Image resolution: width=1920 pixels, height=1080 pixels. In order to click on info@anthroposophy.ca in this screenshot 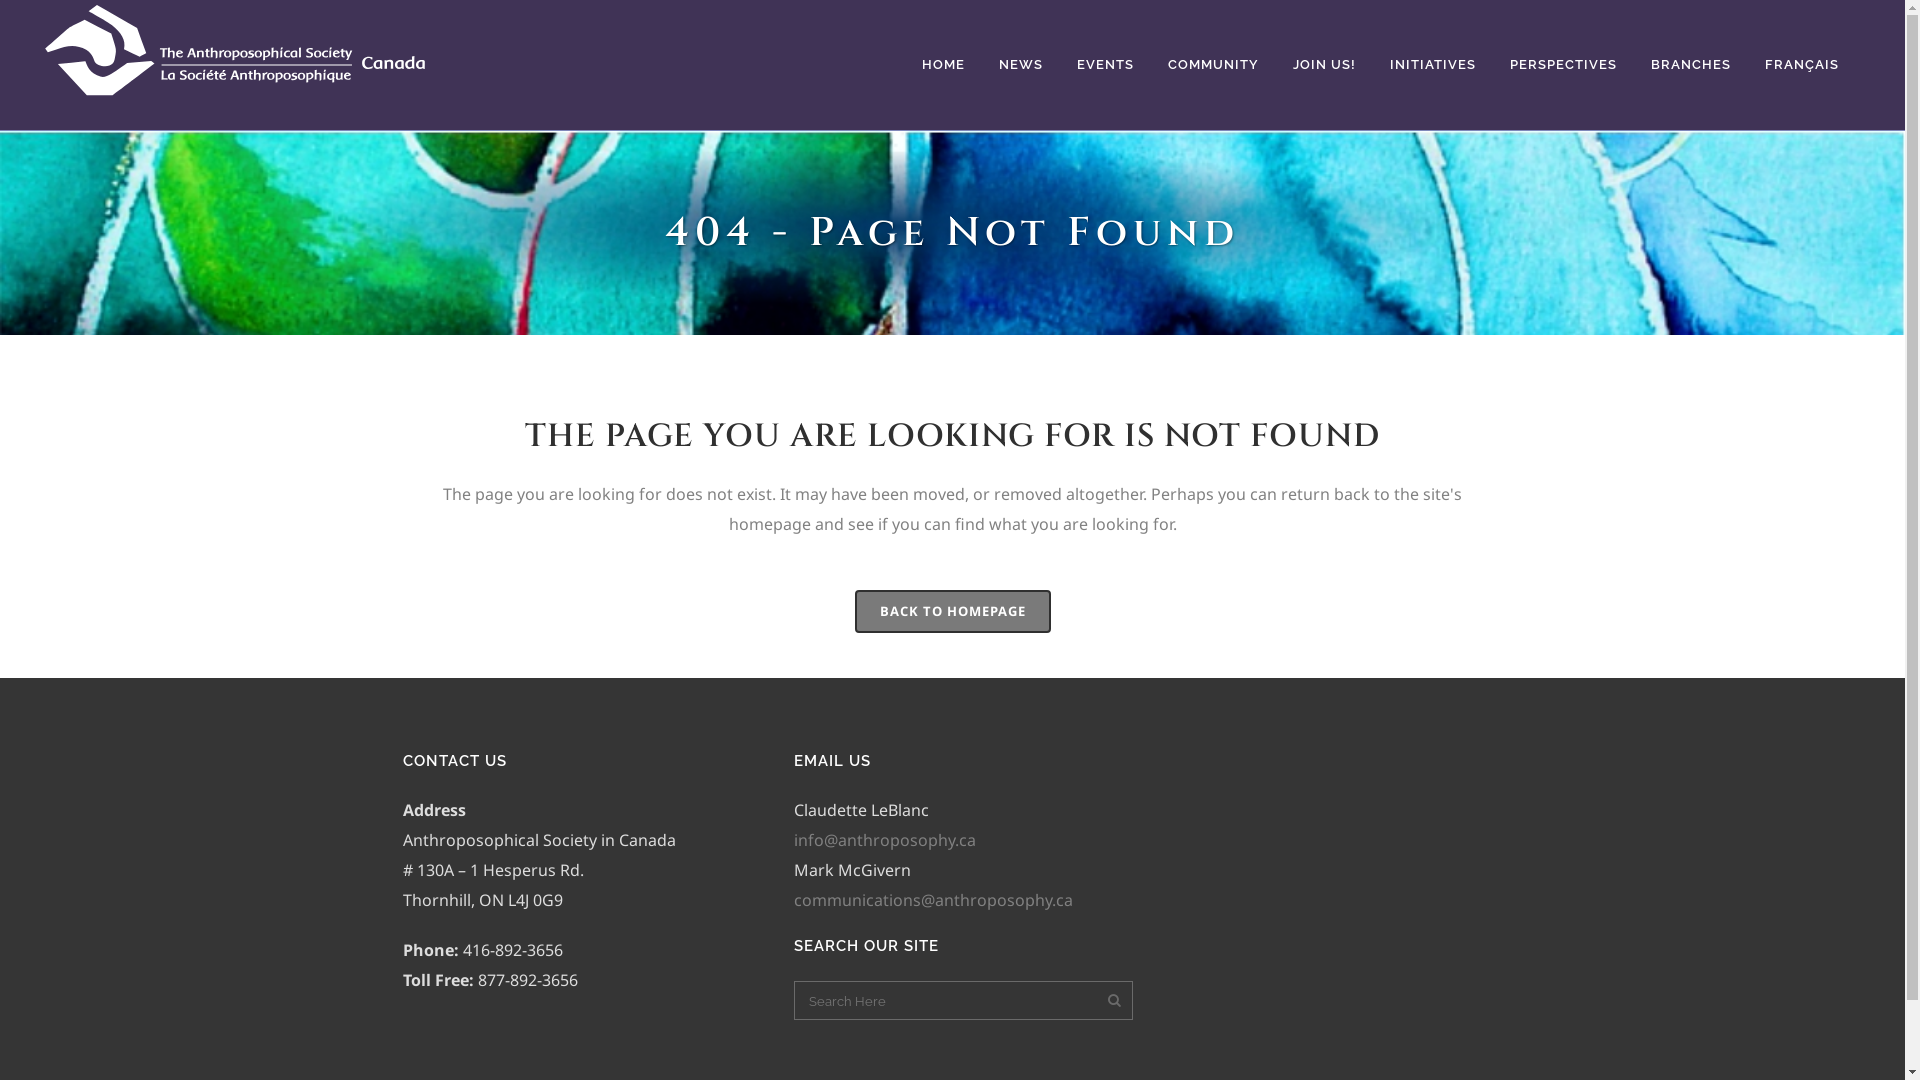, I will do `click(885, 840)`.